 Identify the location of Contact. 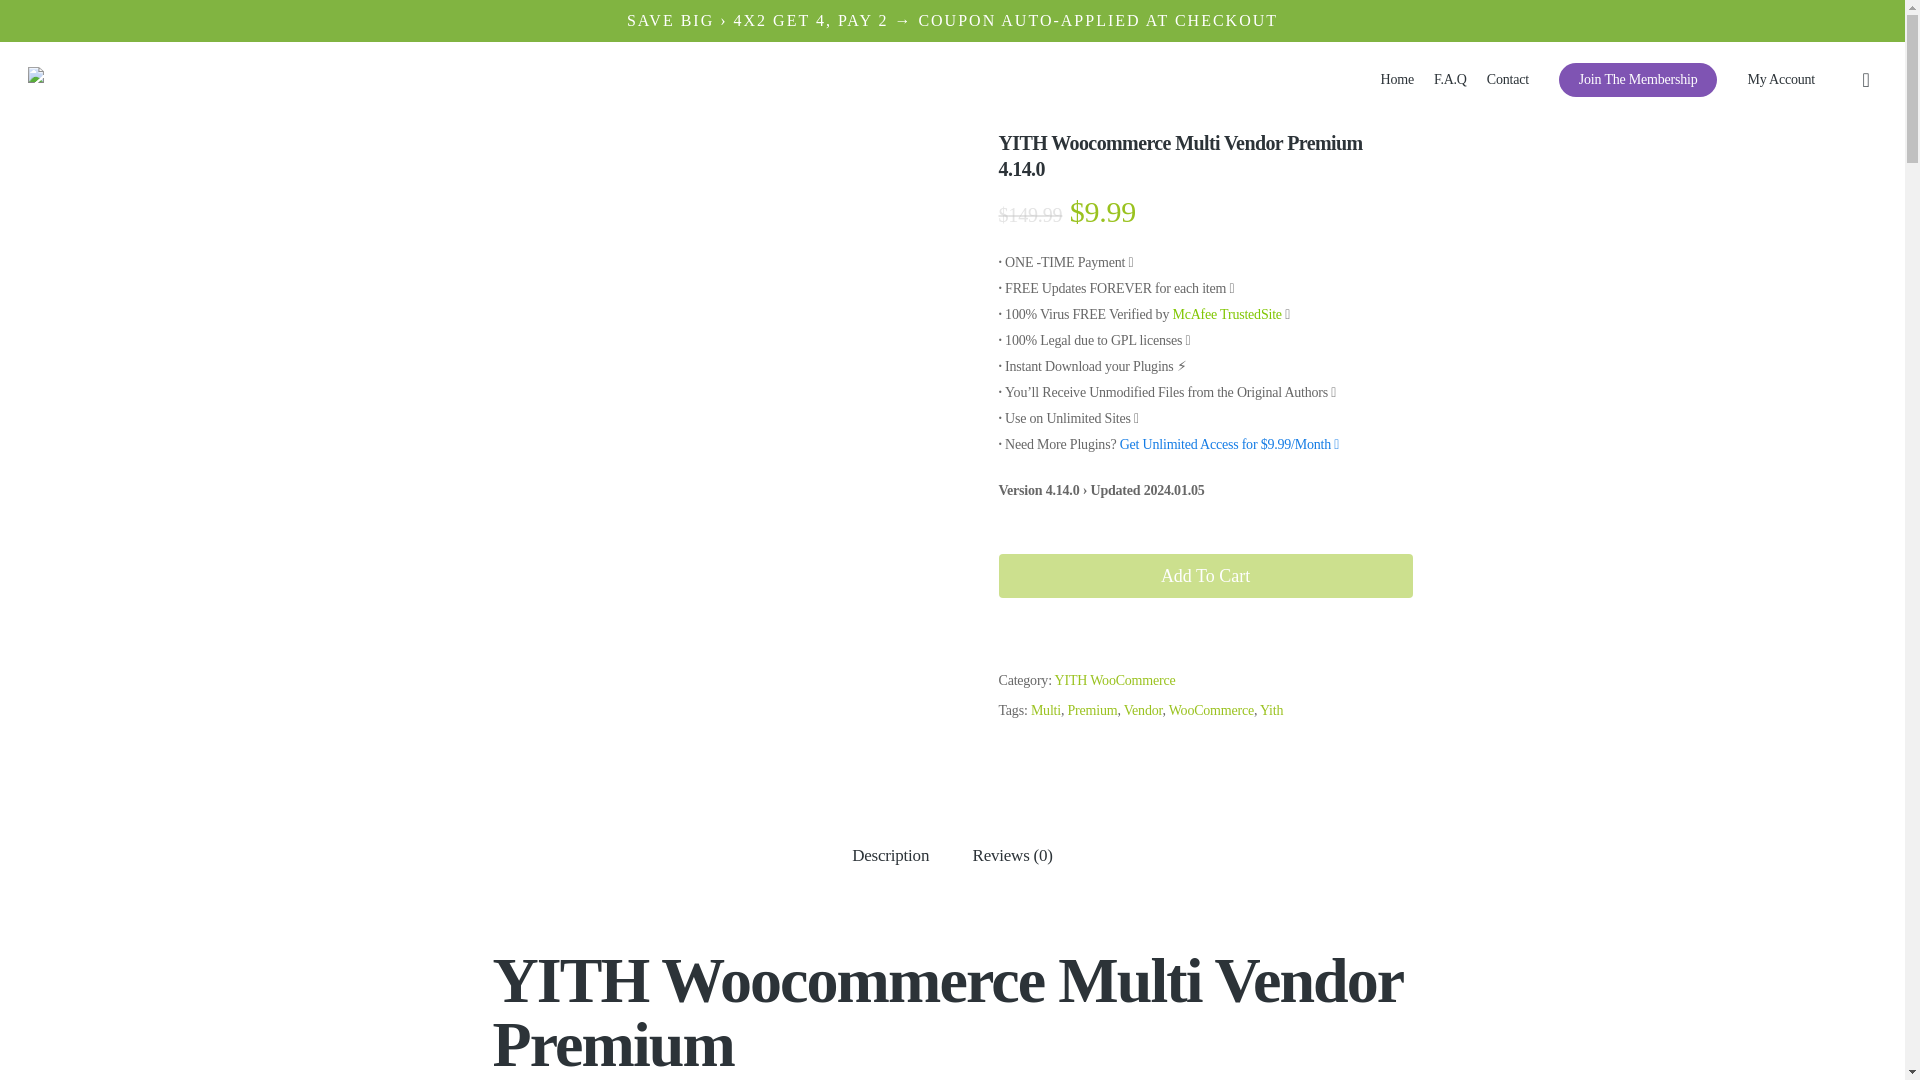
(1507, 80).